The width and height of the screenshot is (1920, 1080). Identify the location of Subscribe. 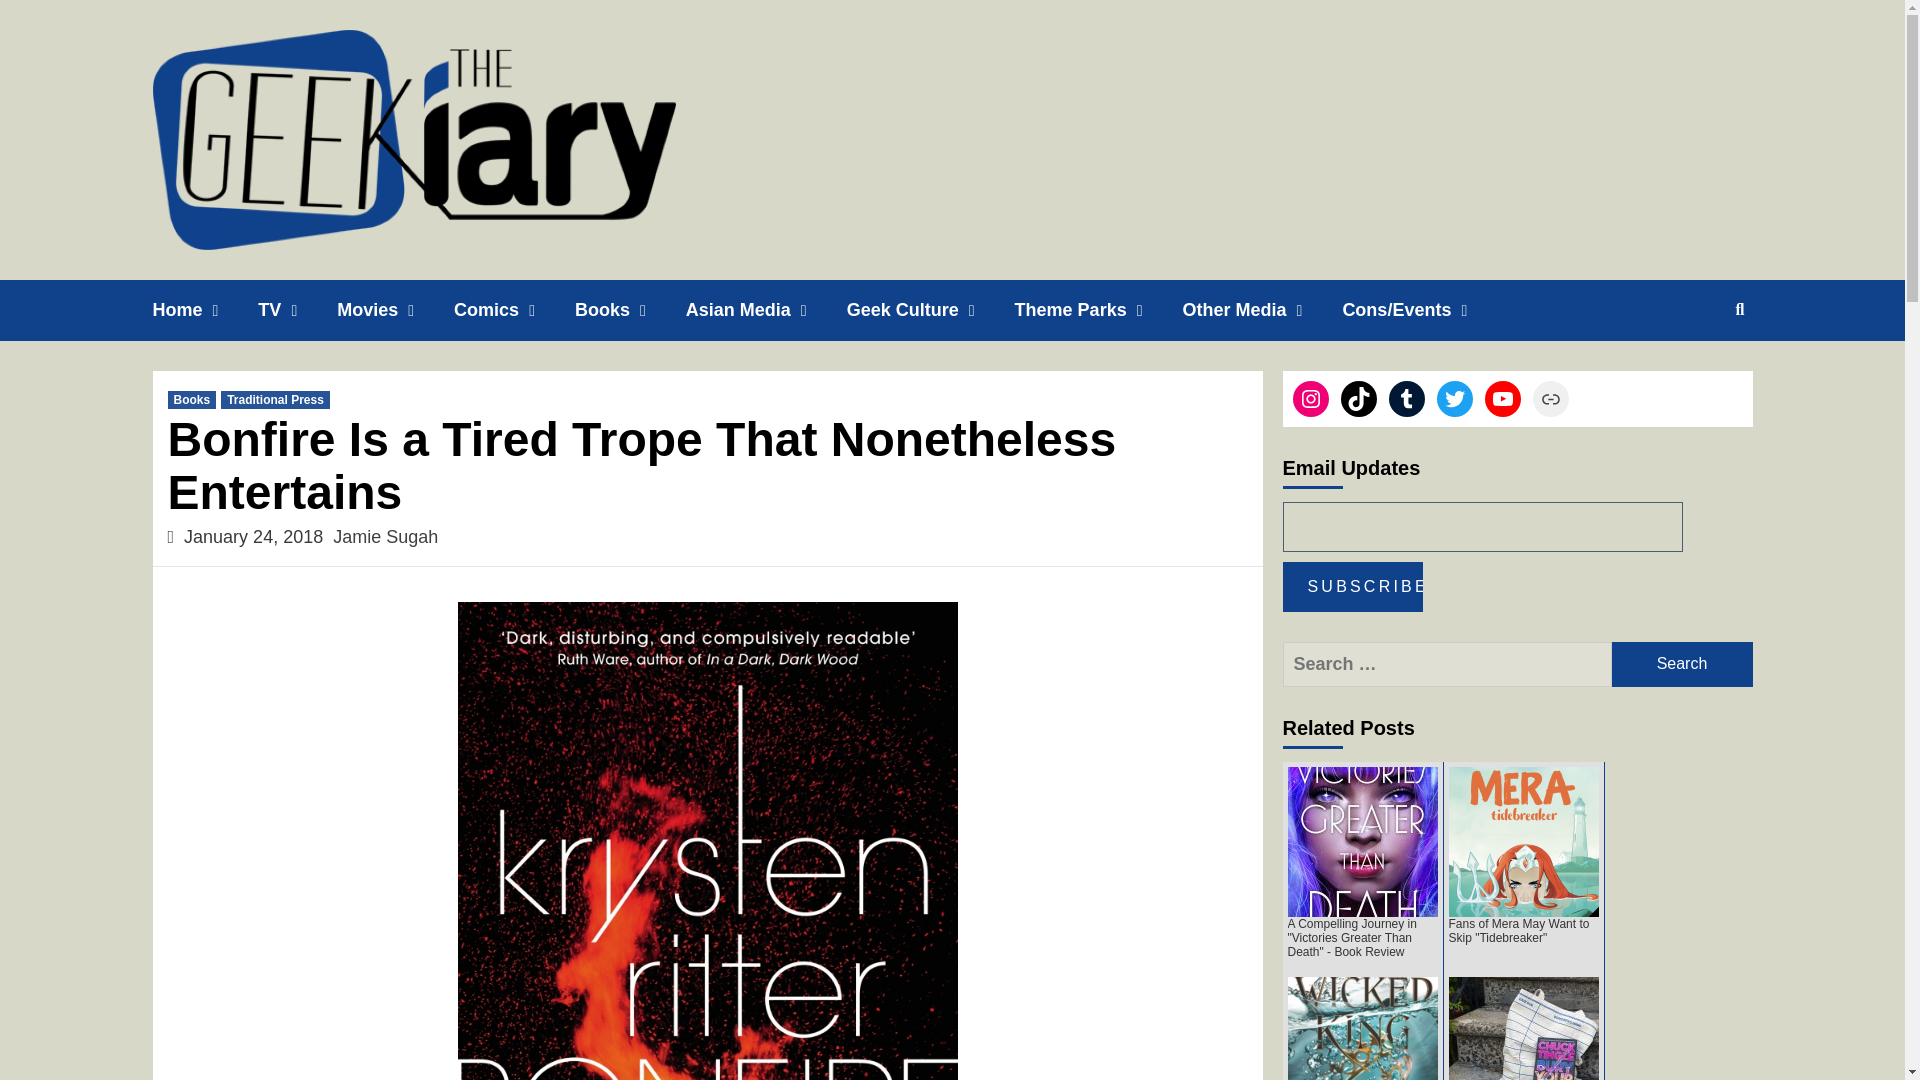
(1352, 586).